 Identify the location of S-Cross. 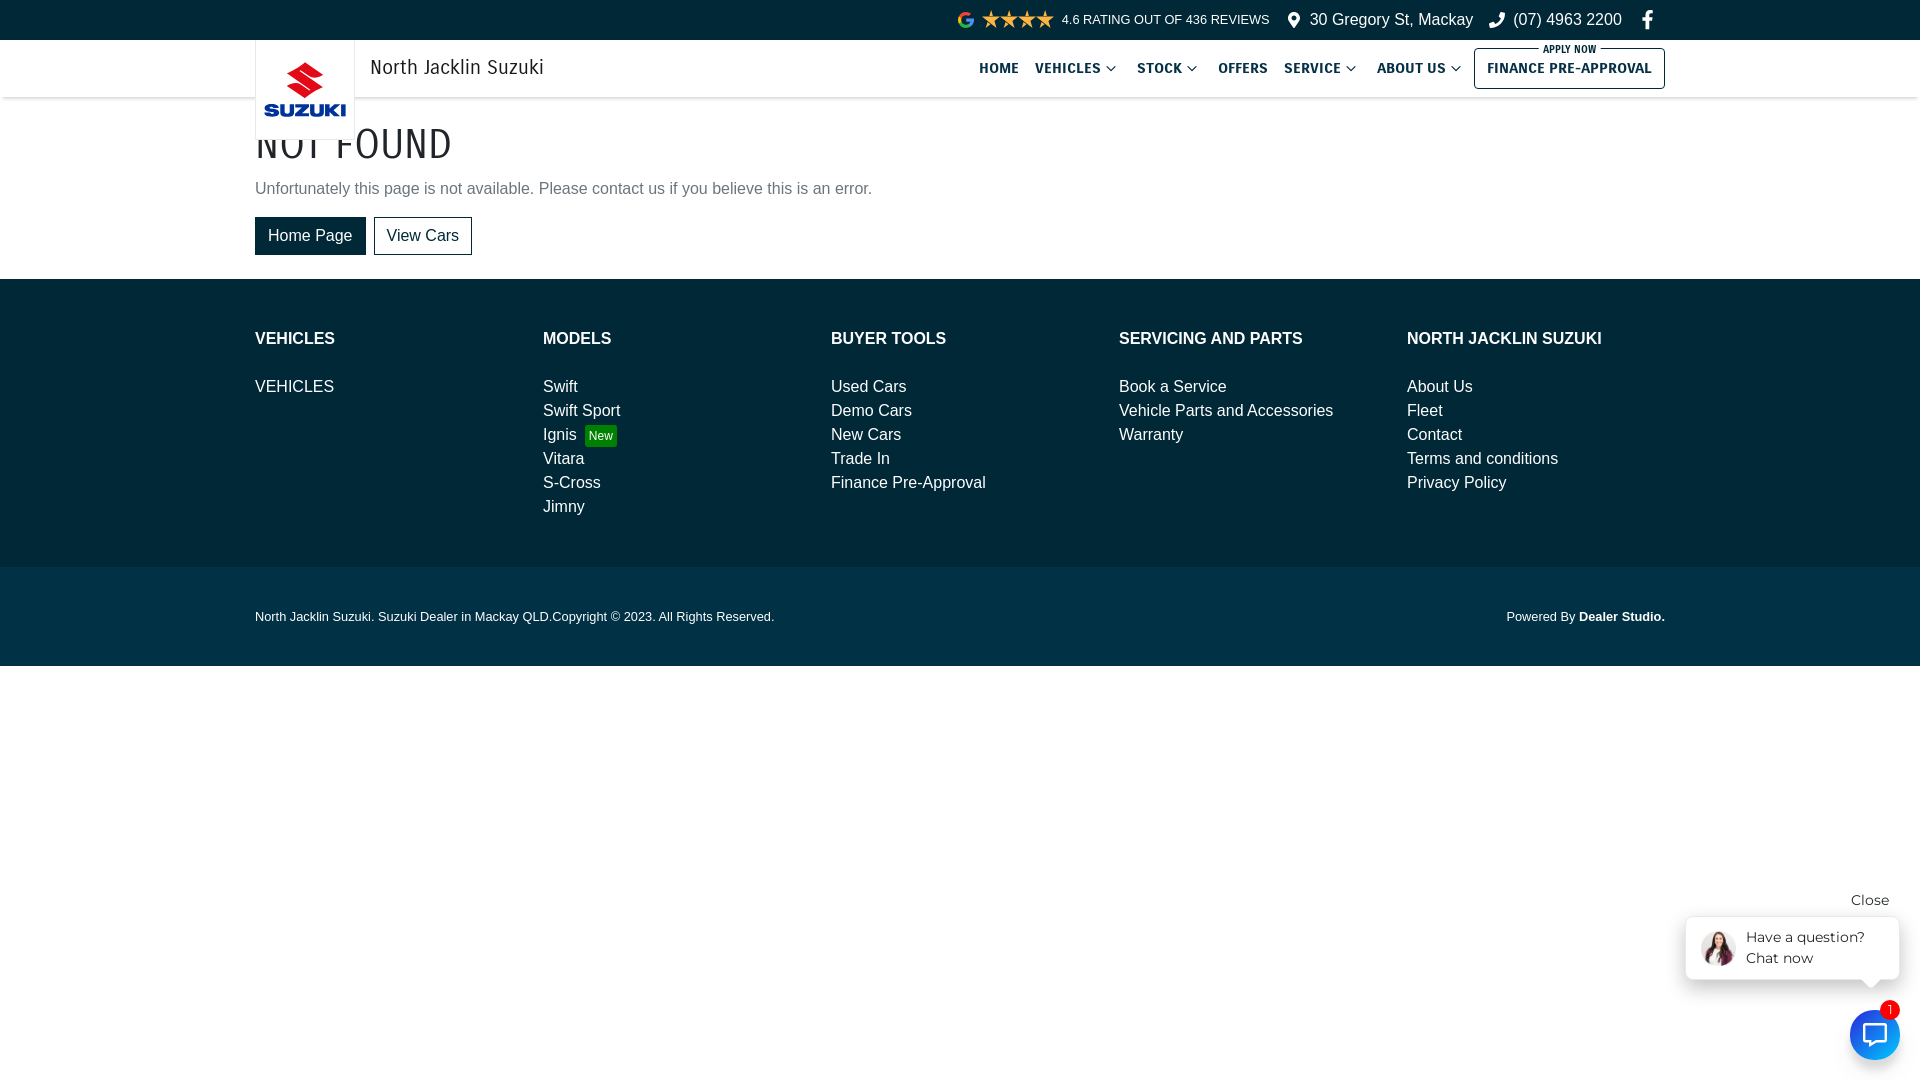
(572, 482).